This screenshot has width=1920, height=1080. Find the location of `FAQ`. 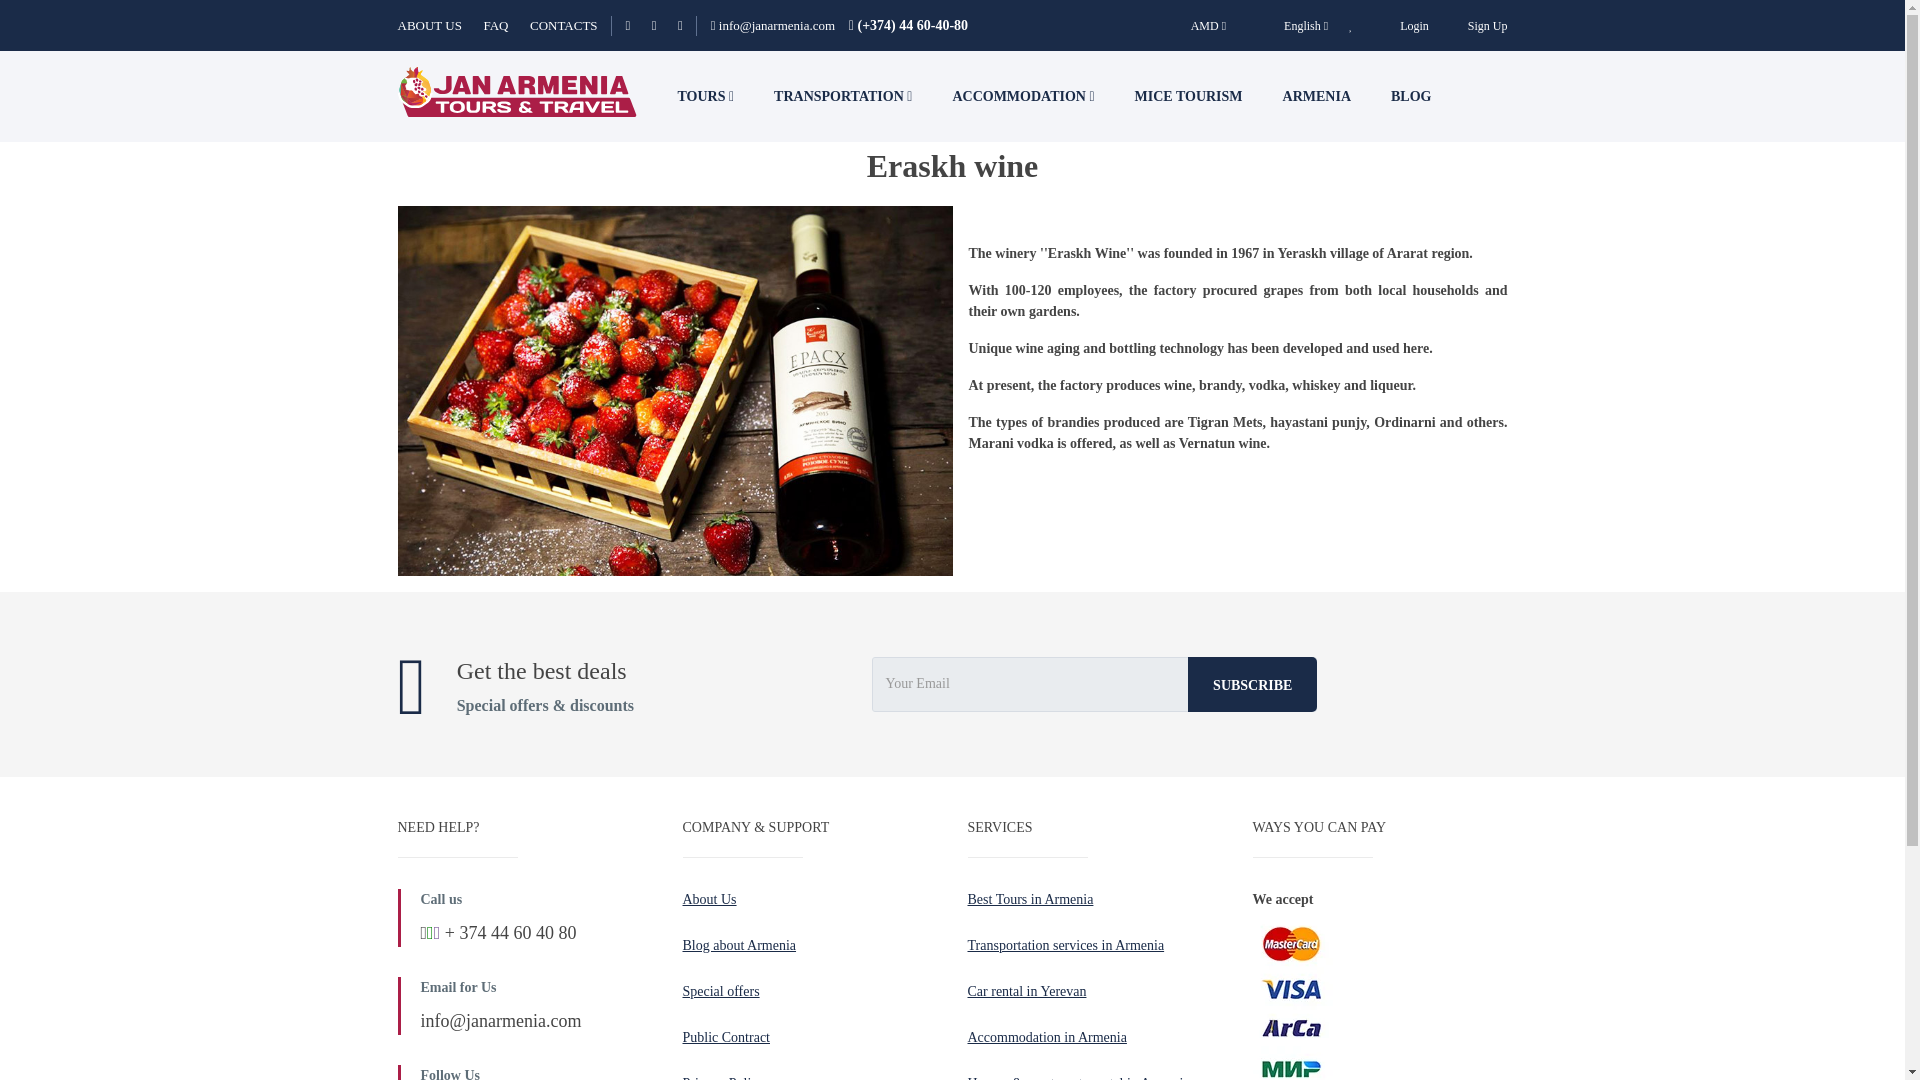

FAQ is located at coordinates (504, 26).